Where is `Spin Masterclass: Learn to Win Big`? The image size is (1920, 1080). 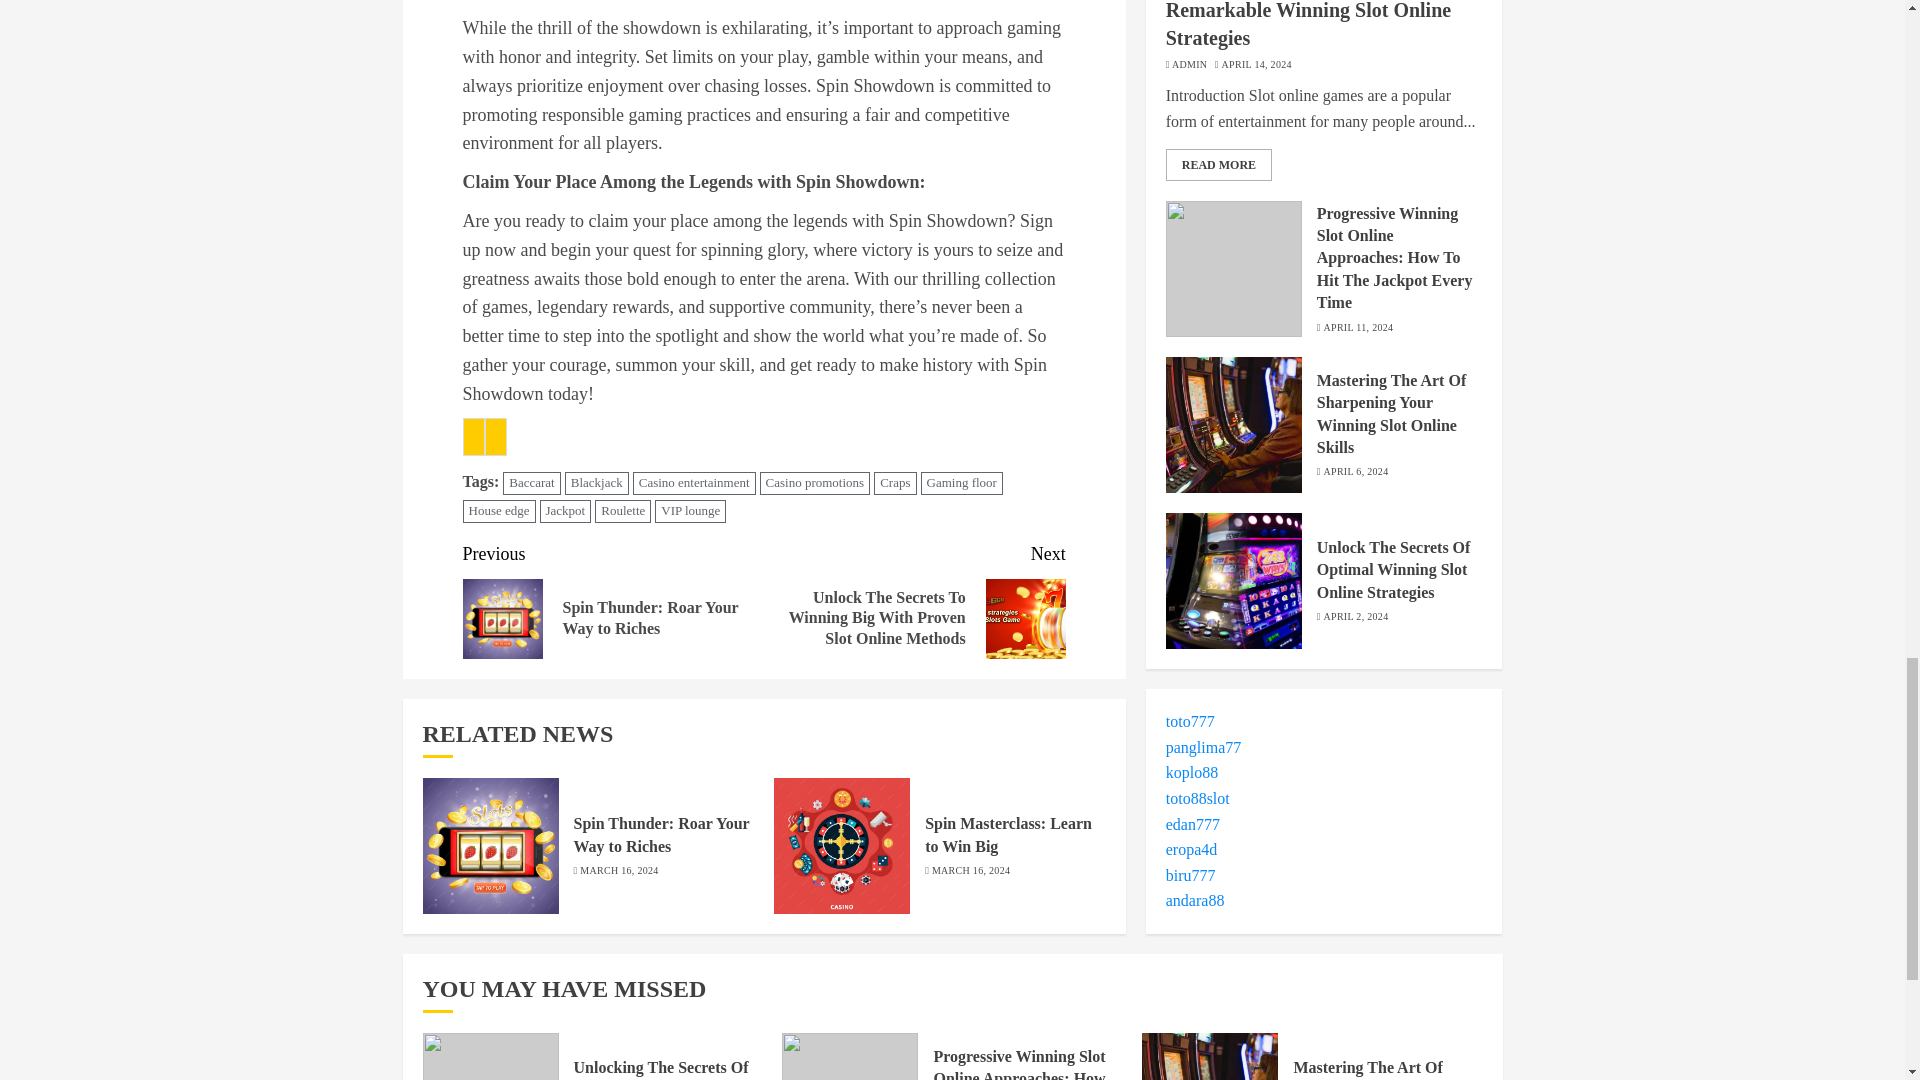
Spin Masterclass: Learn to Win Big is located at coordinates (1008, 835).